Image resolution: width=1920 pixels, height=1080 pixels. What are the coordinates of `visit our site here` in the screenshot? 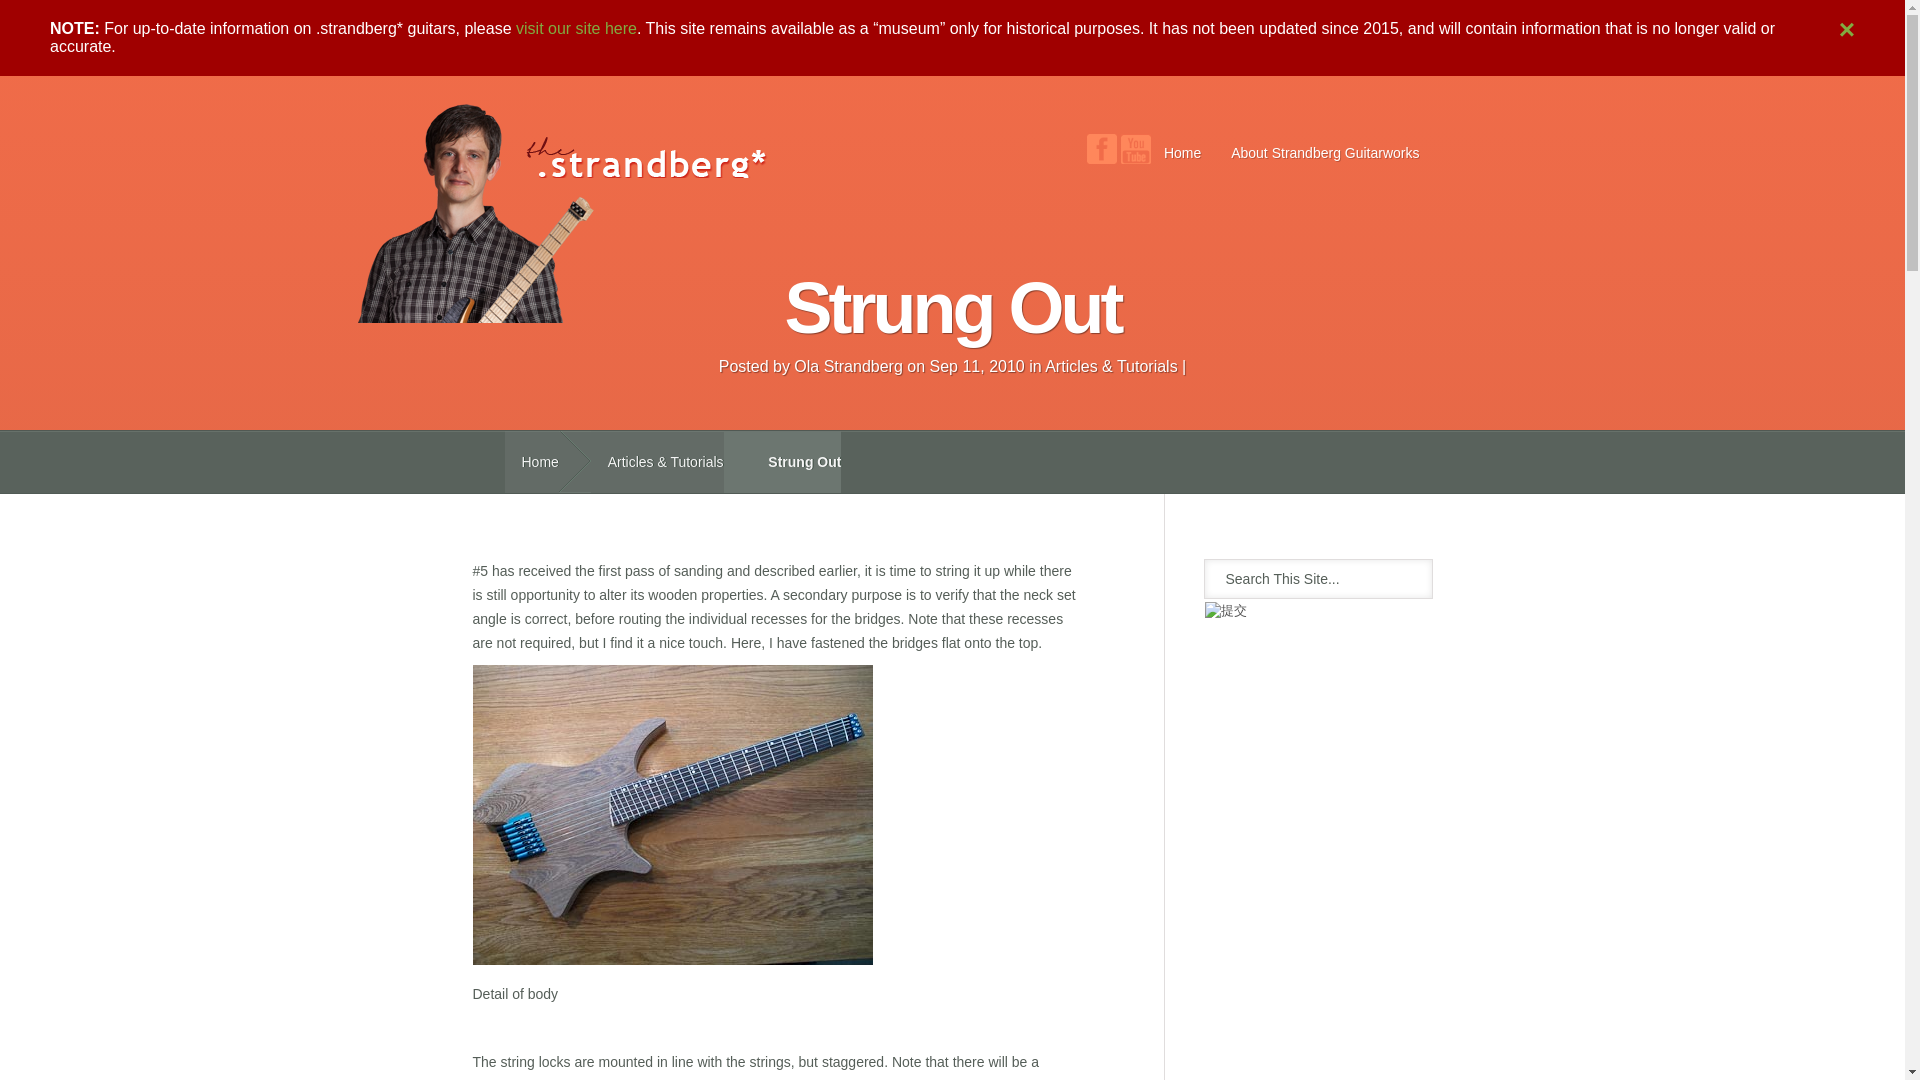 It's located at (576, 28).